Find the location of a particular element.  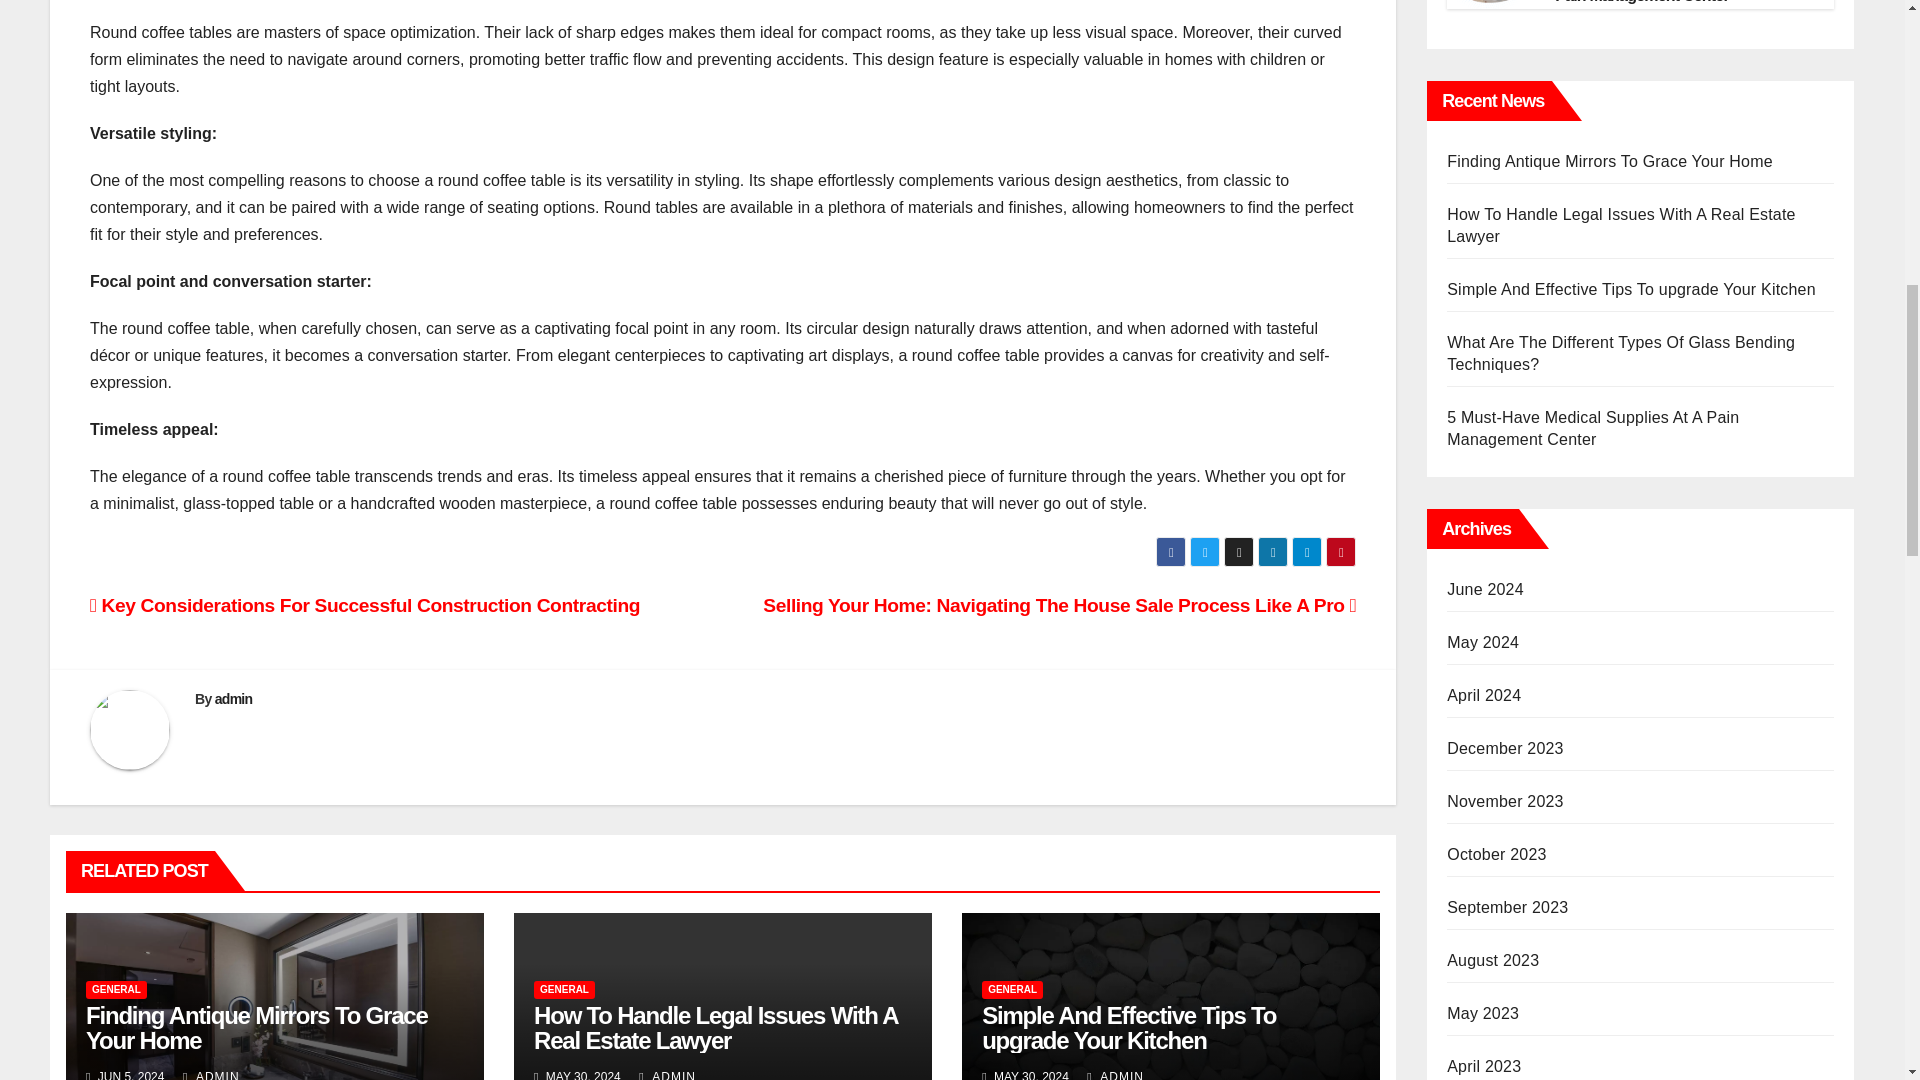

ADMIN is located at coordinates (667, 1075).